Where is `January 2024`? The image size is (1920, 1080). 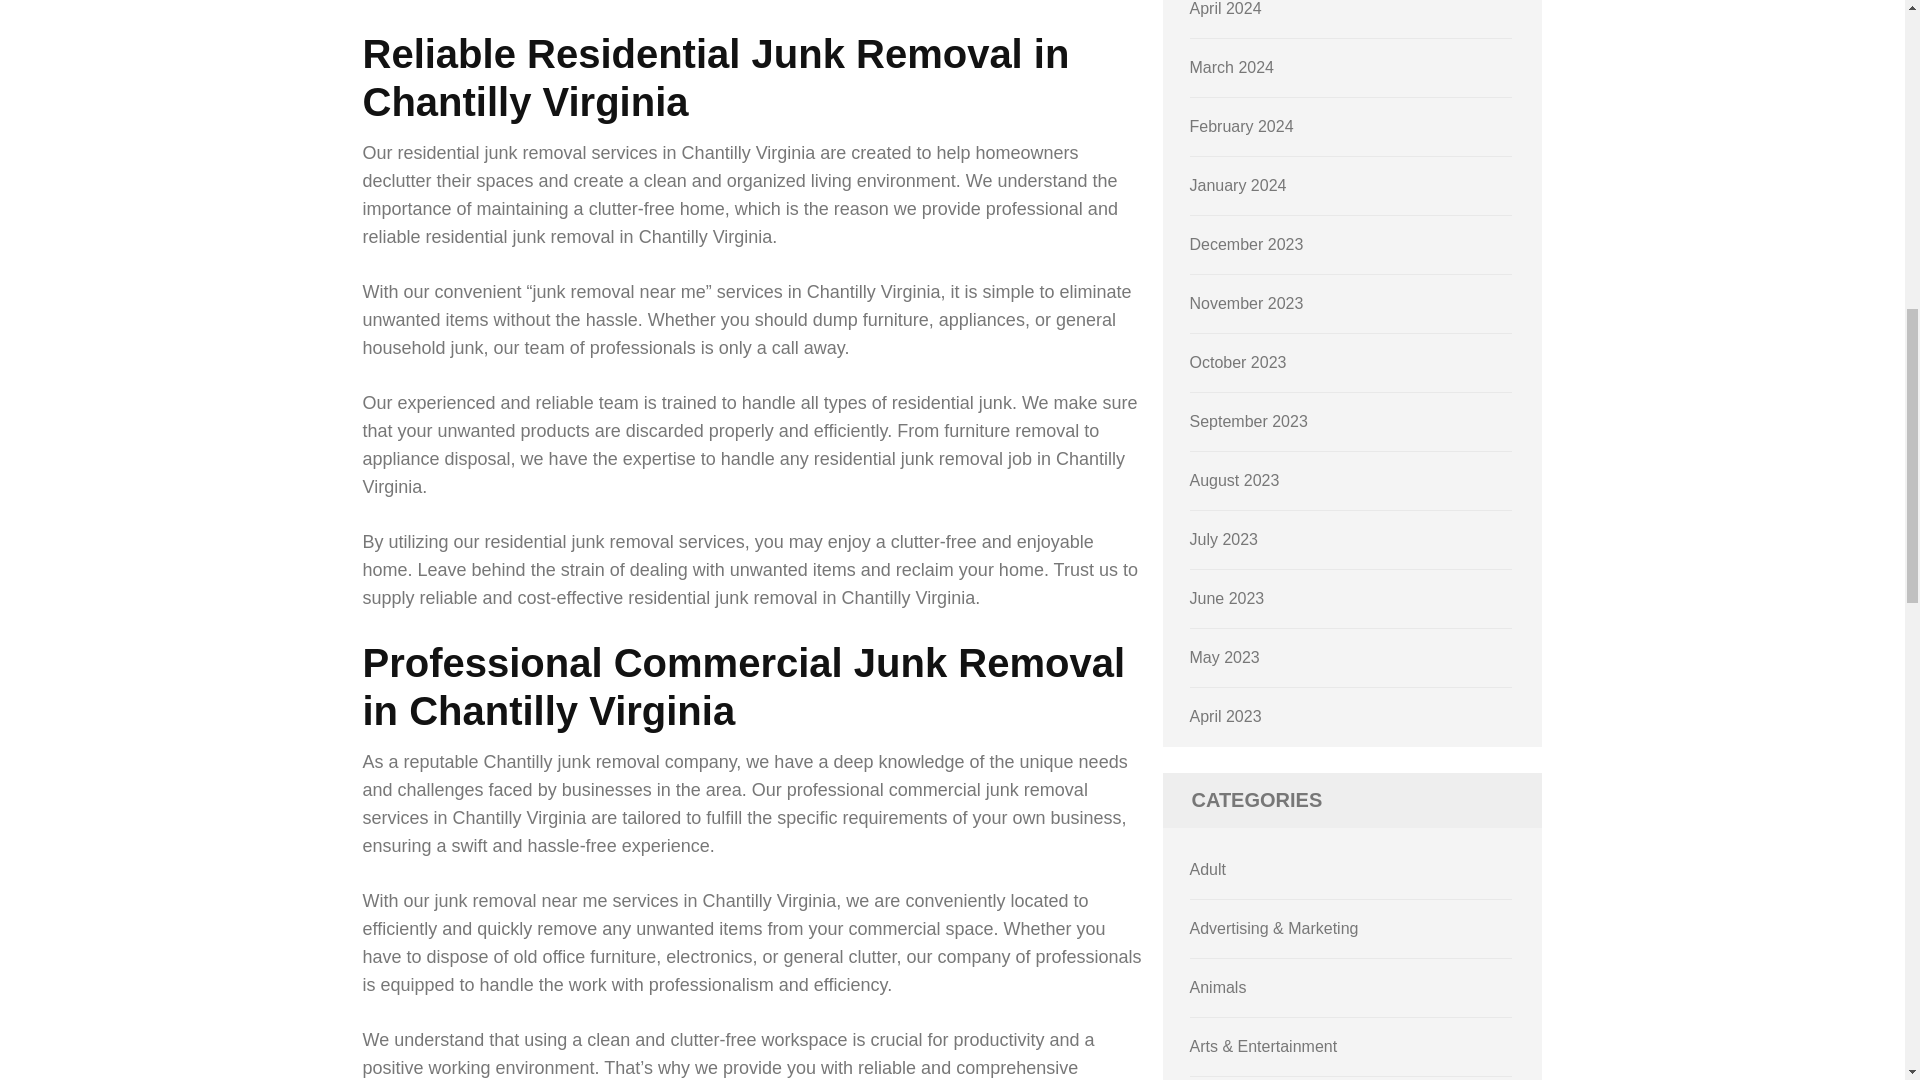 January 2024 is located at coordinates (1238, 186).